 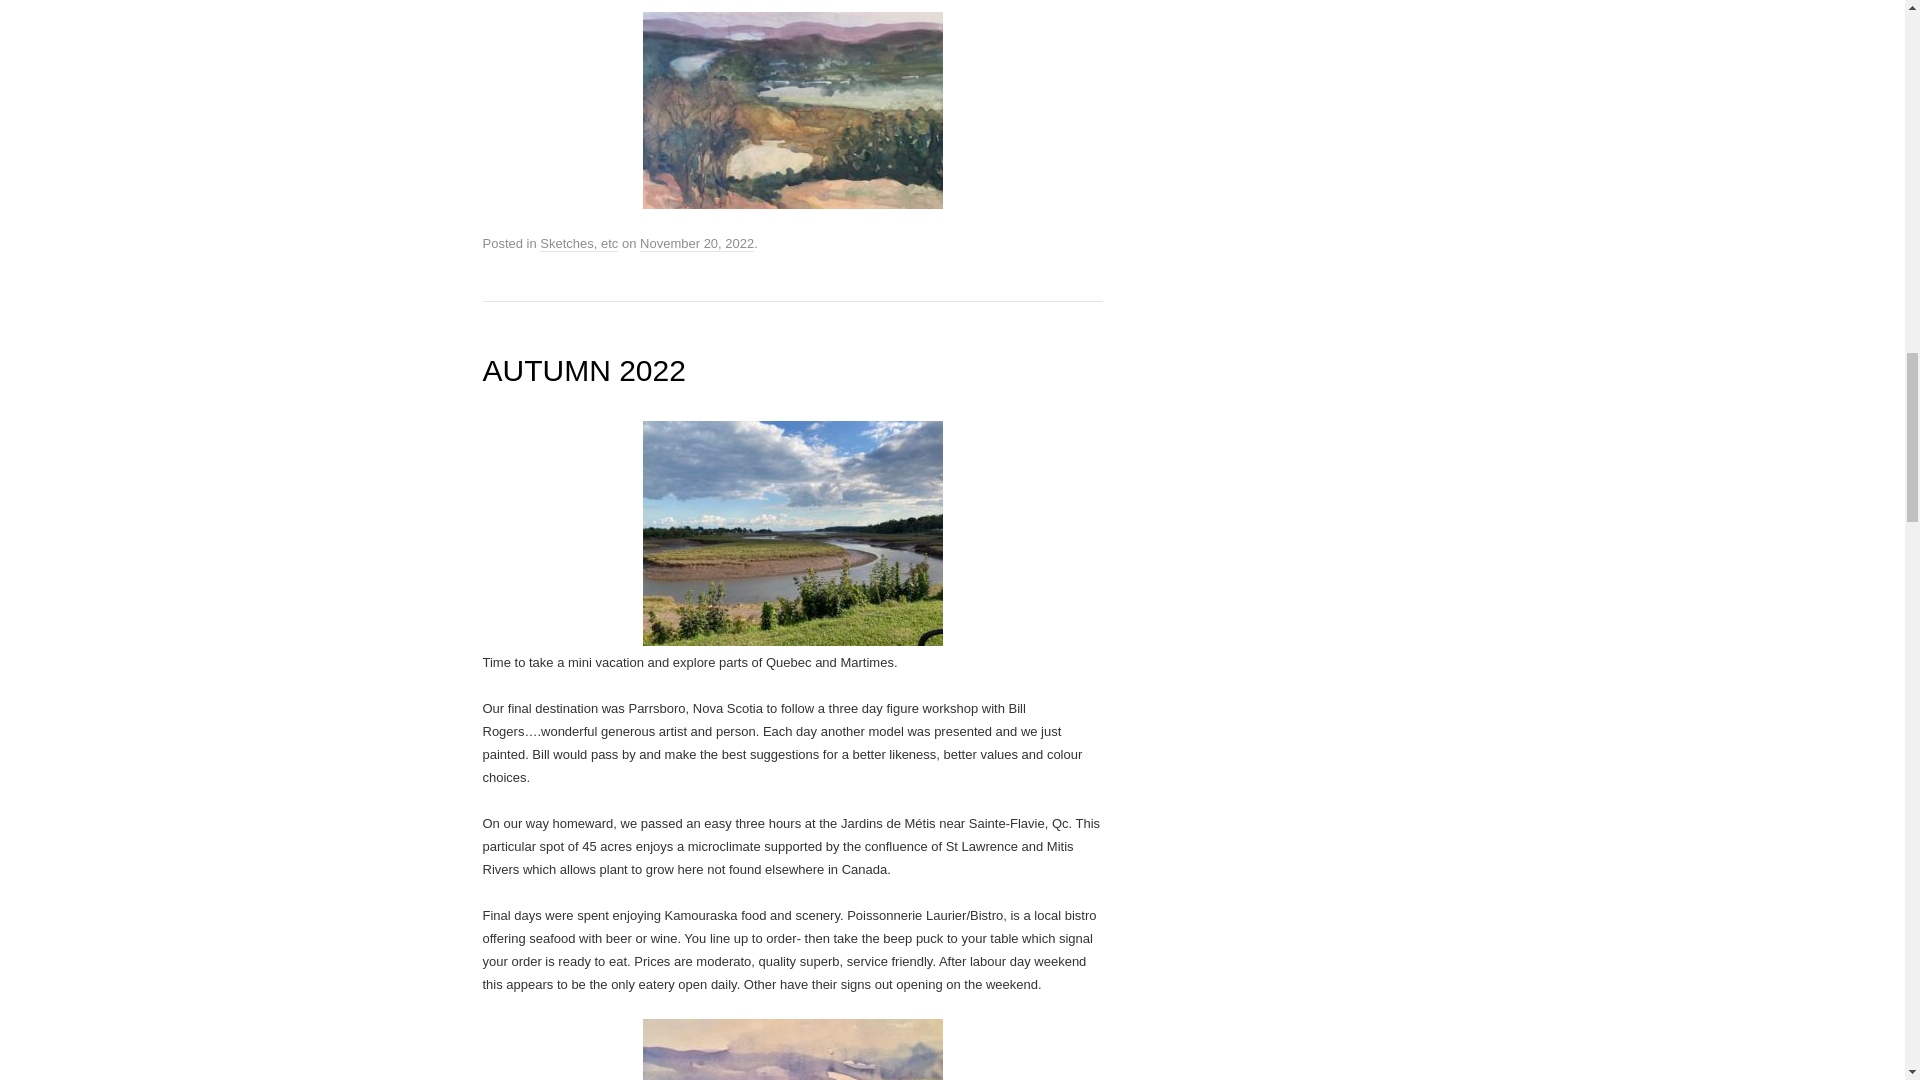 What do you see at coordinates (583, 370) in the screenshot?
I see `AUTUMN 2022` at bounding box center [583, 370].